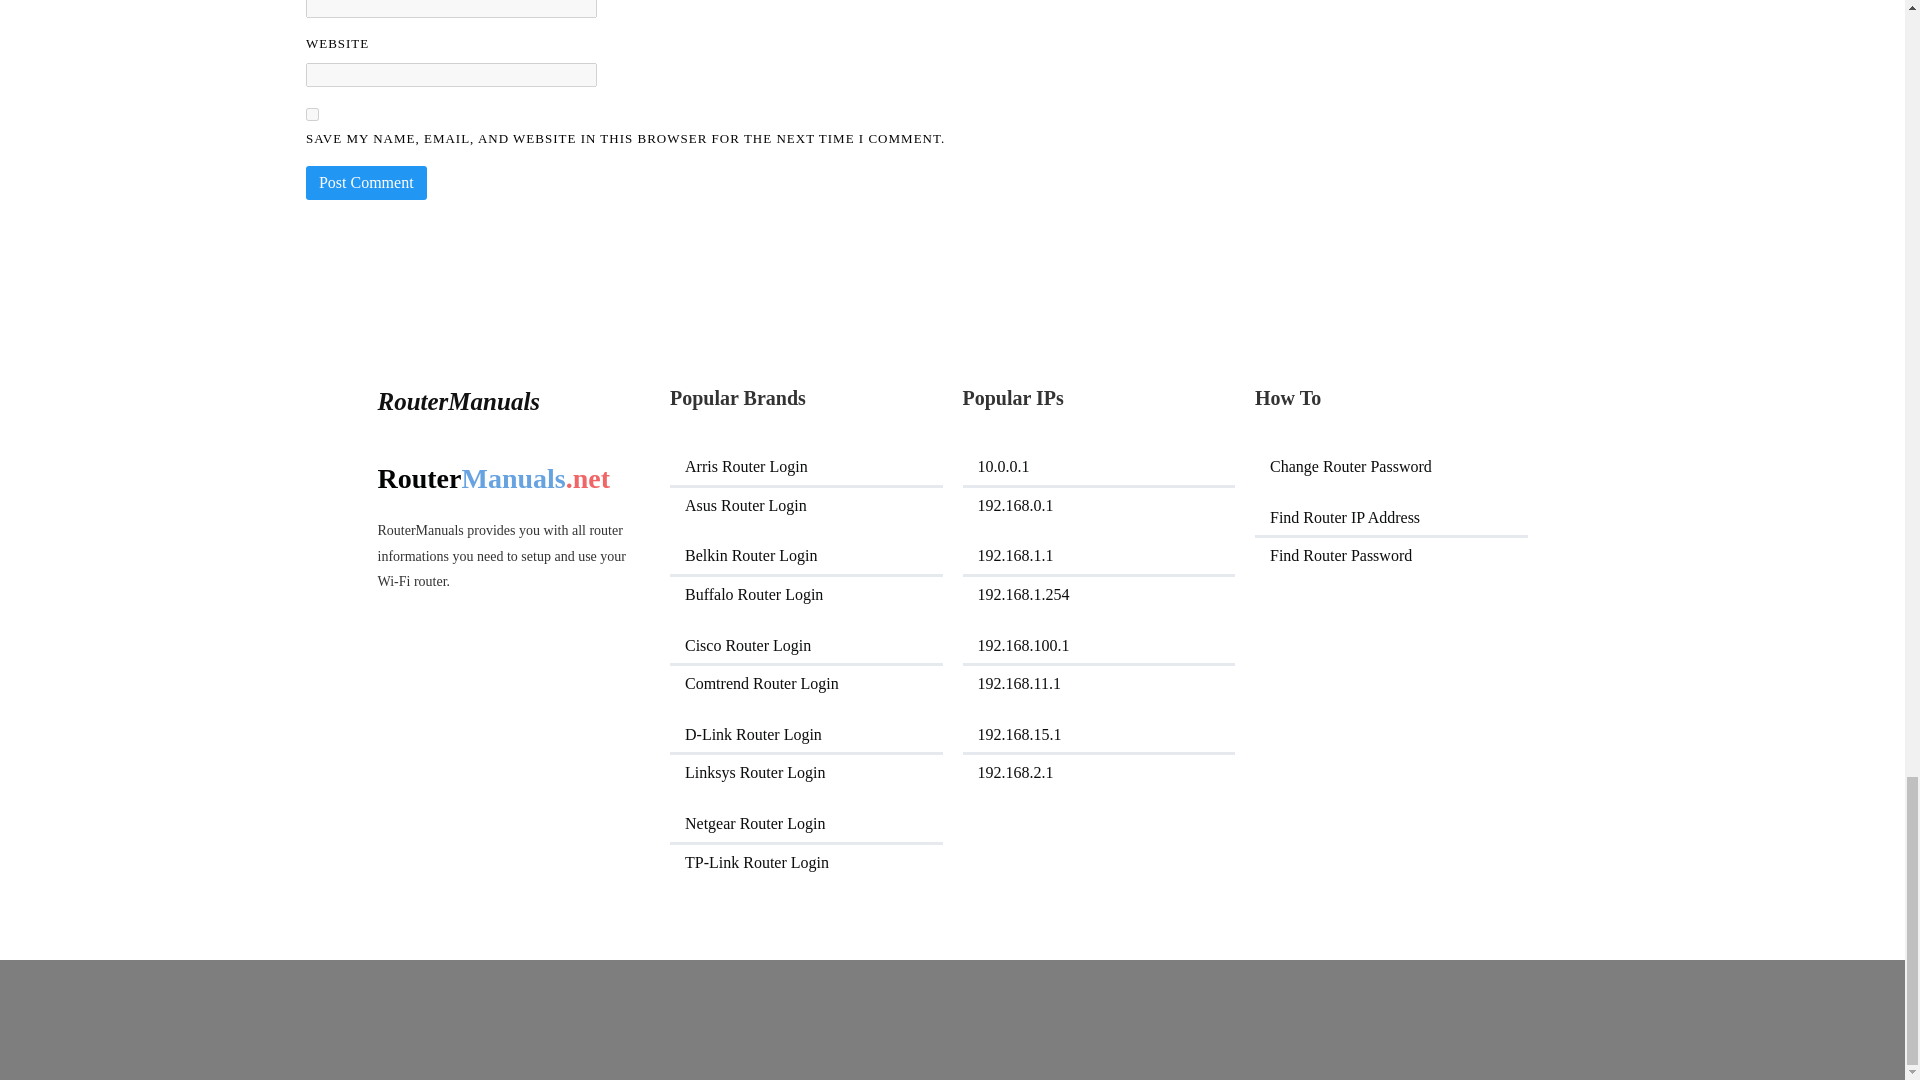 Image resolution: width=1920 pixels, height=1080 pixels. Describe the element at coordinates (366, 182) in the screenshot. I see `Post Comment` at that location.